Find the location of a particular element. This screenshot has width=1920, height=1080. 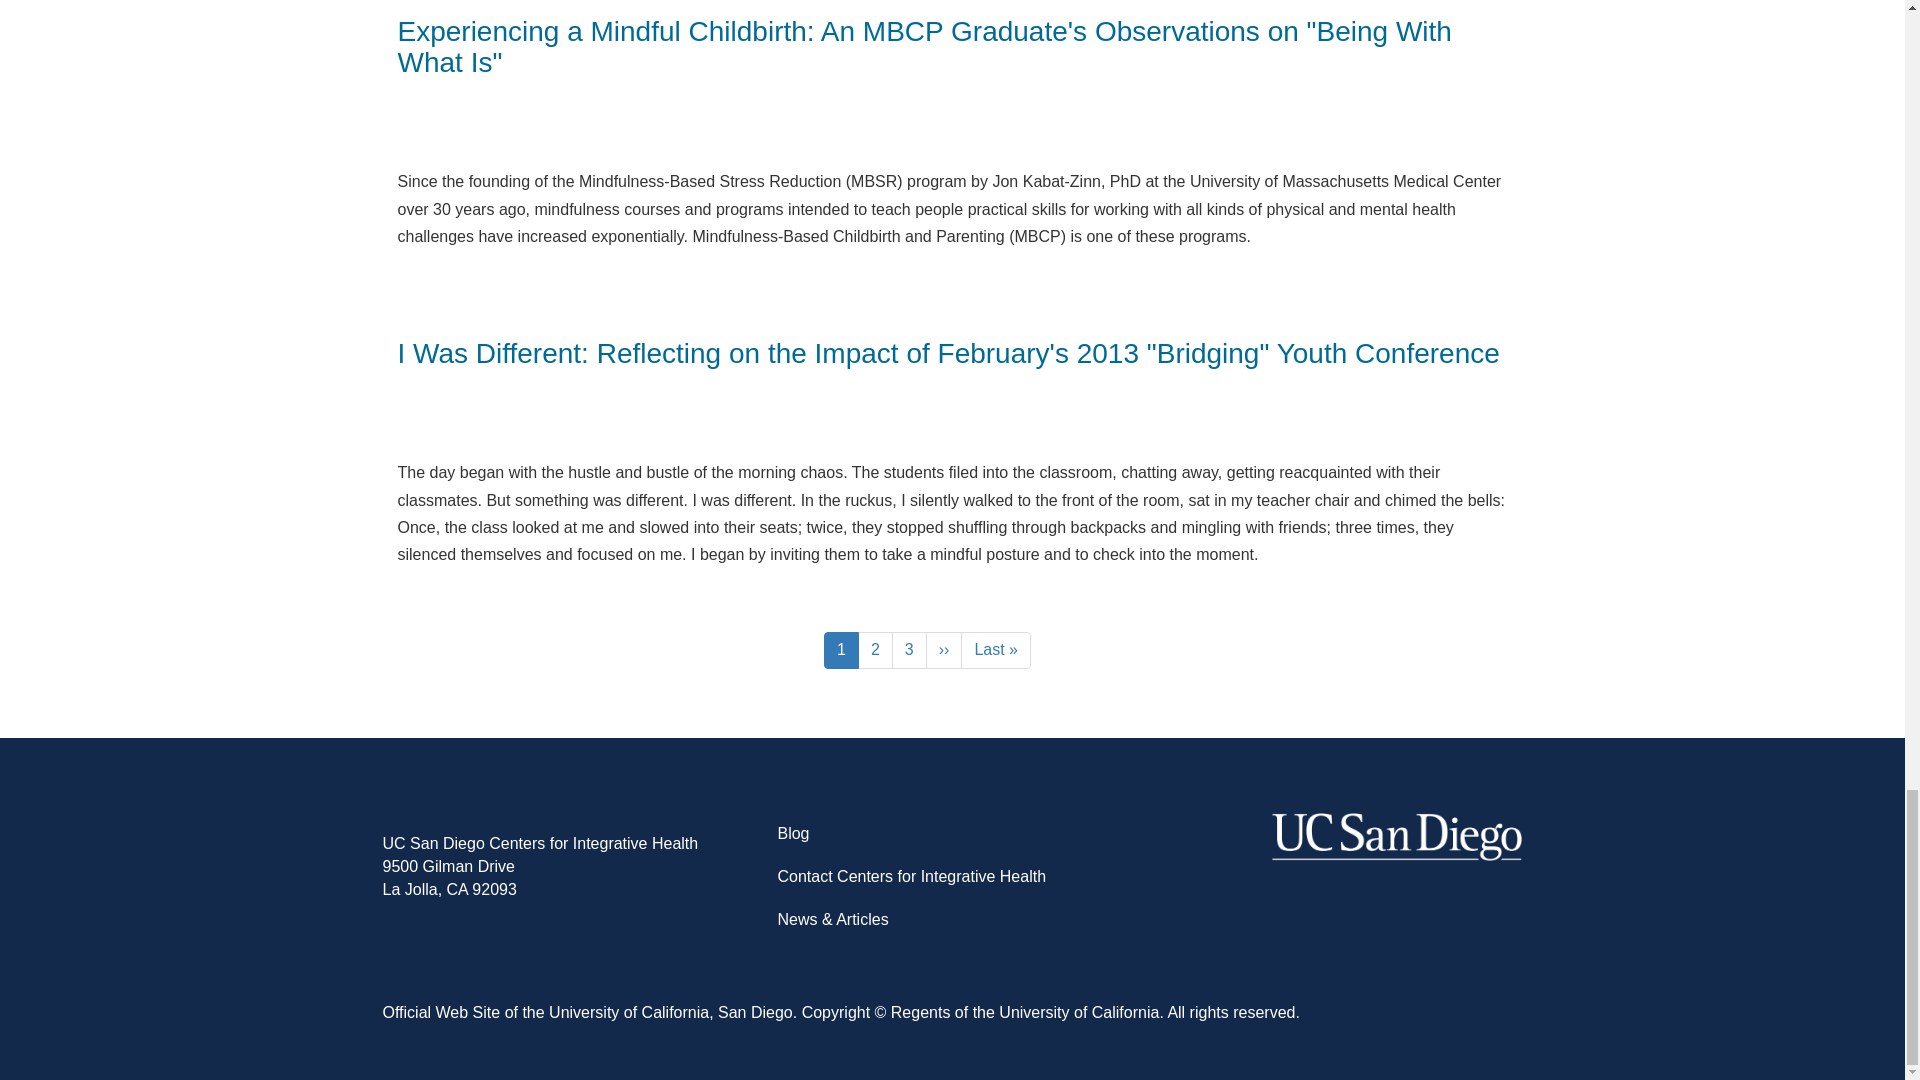

Go to page 2 is located at coordinates (840, 650).